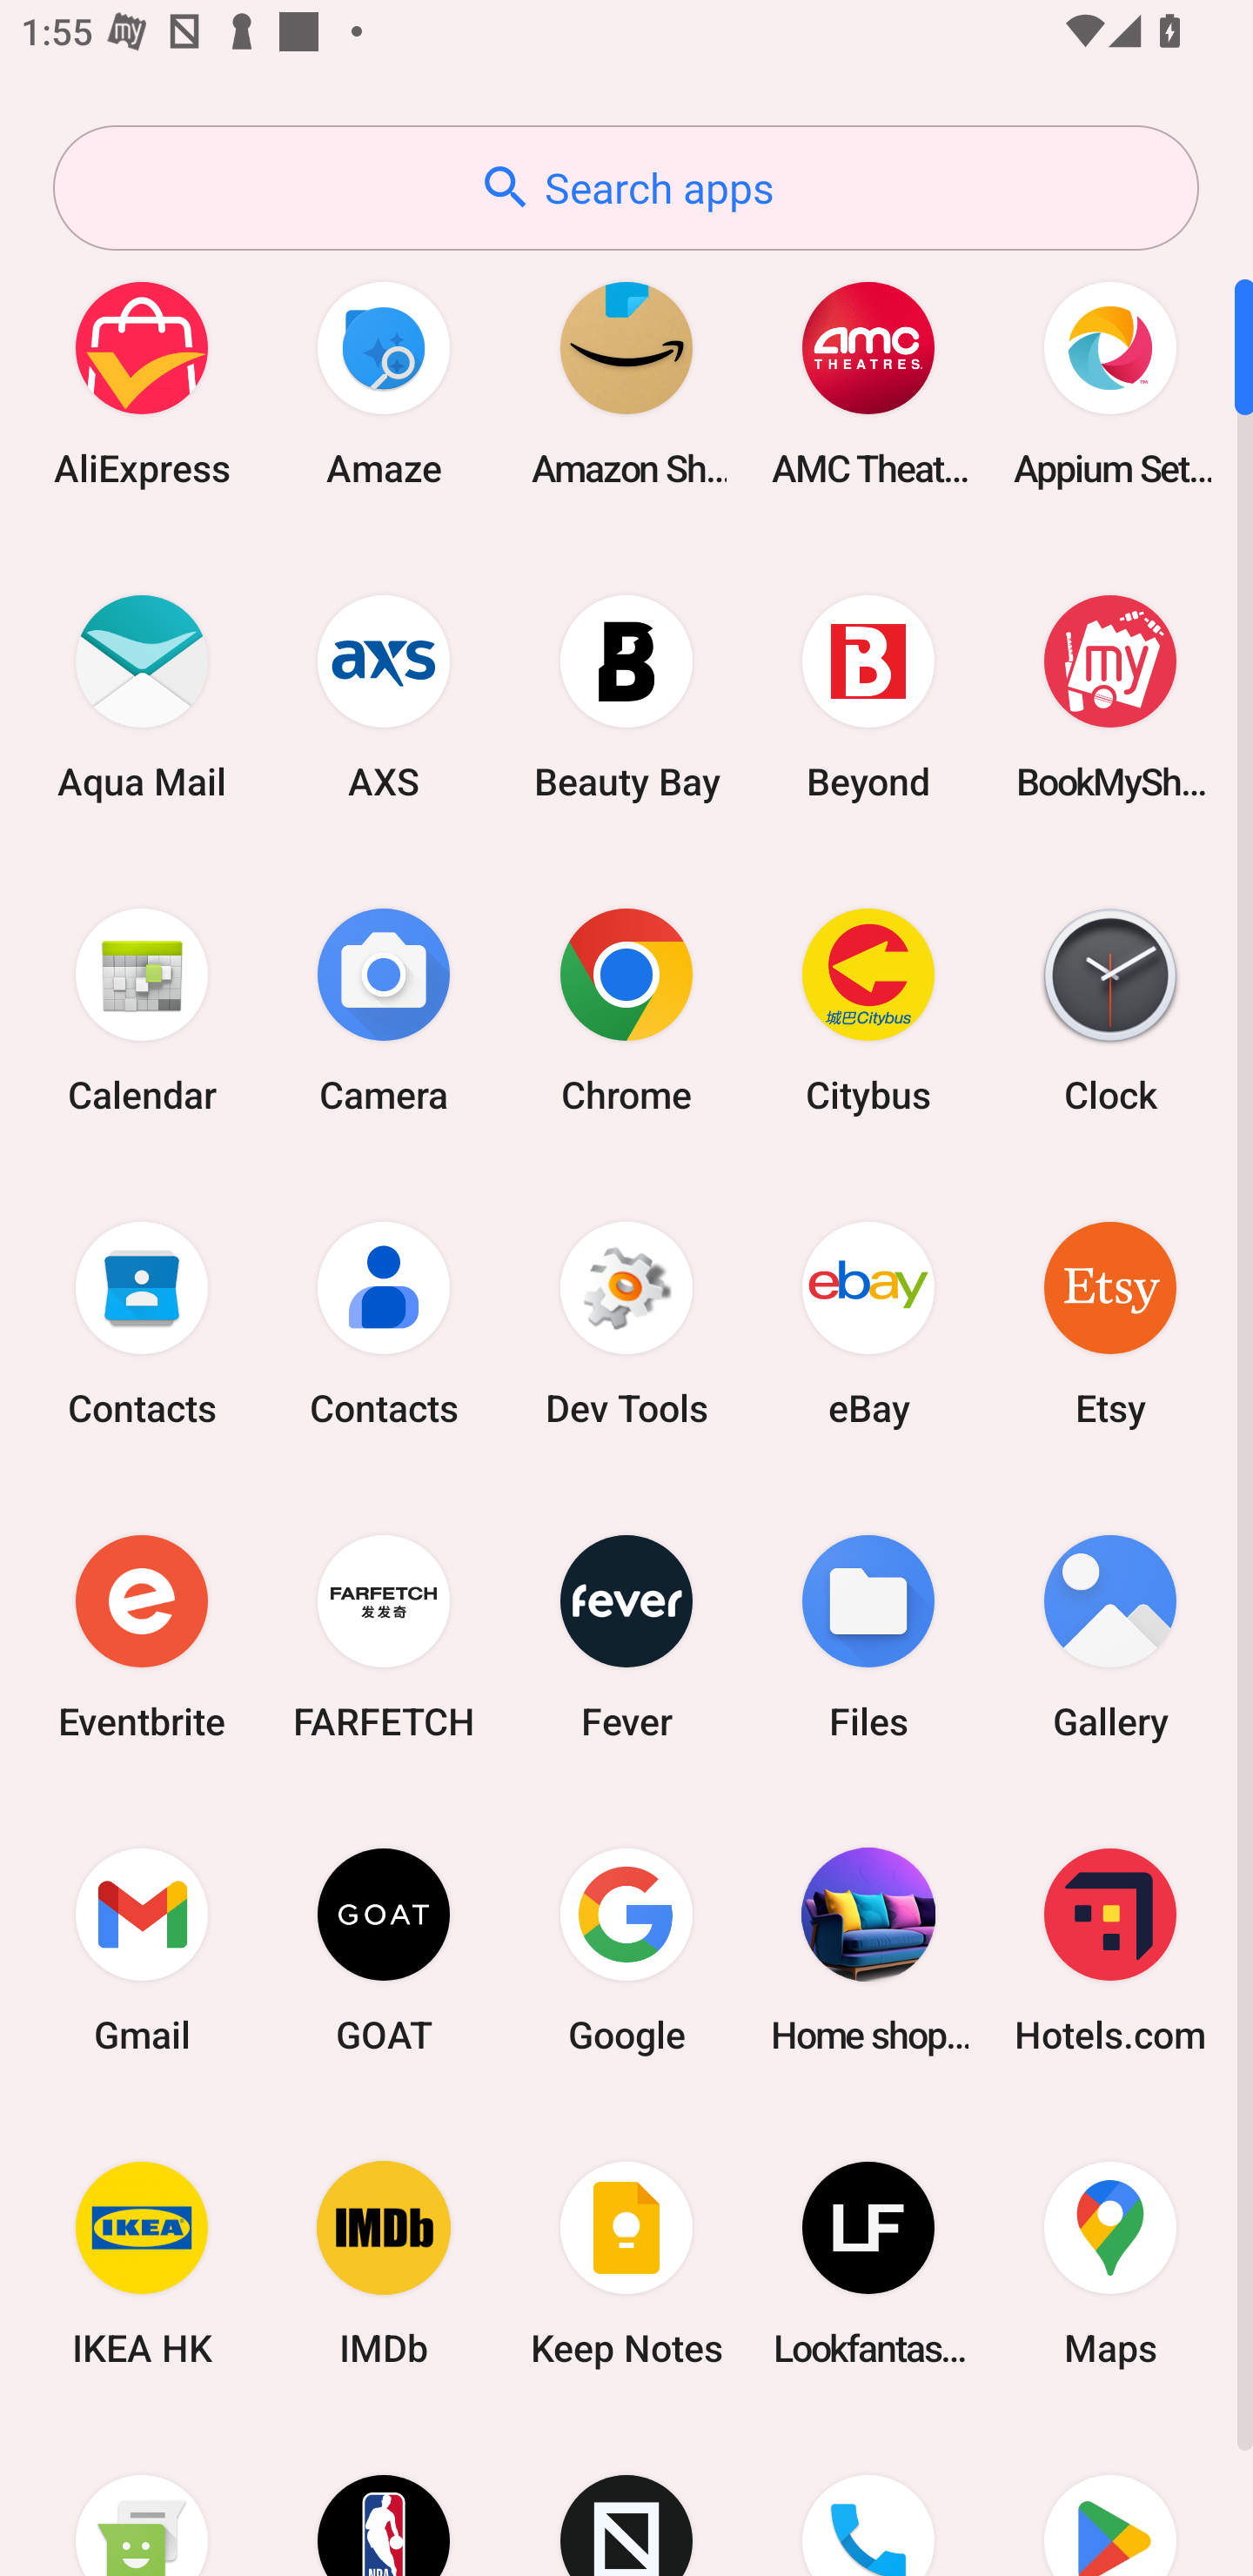 The height and width of the screenshot is (2576, 1253). Describe the element at coordinates (1110, 383) in the screenshot. I see `Appium Settings` at that location.